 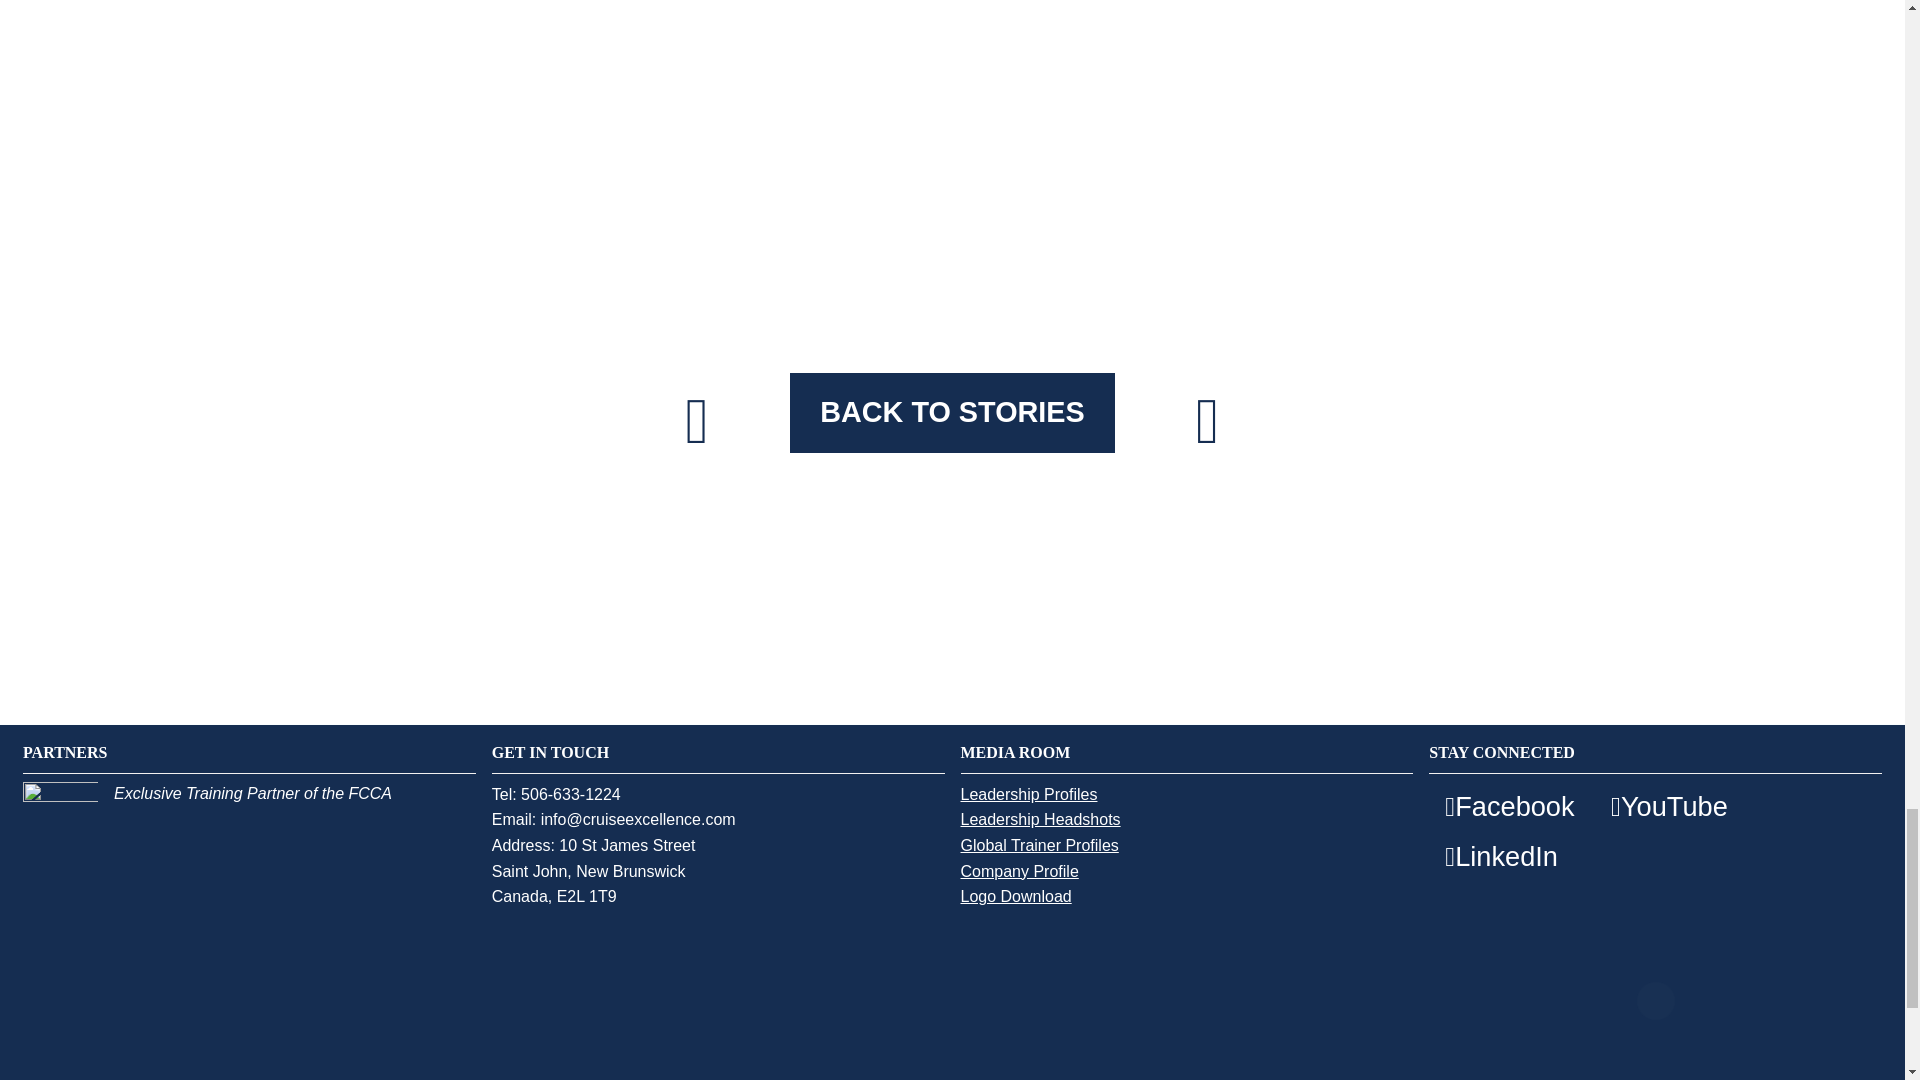 What do you see at coordinates (1038, 845) in the screenshot?
I see `Global Trainer Profiles` at bounding box center [1038, 845].